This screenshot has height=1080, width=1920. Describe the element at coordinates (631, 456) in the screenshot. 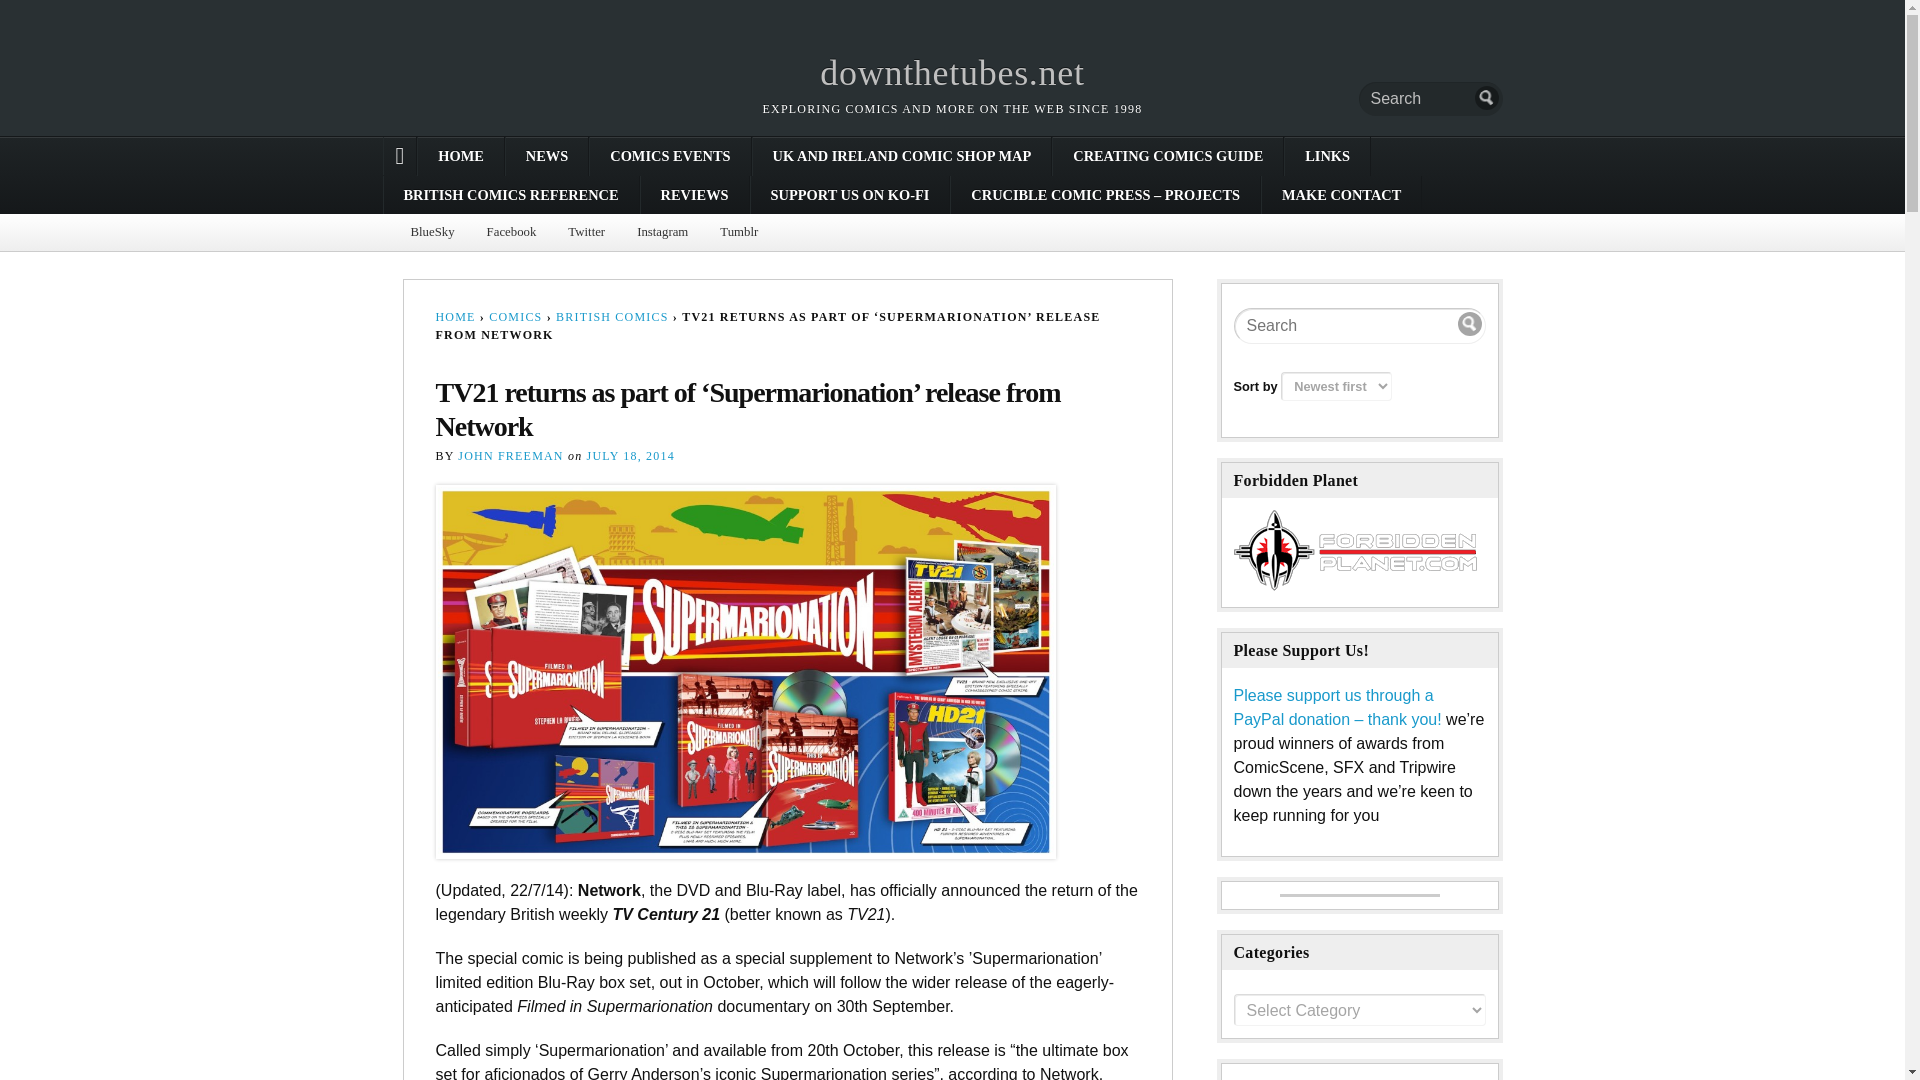

I see `10:56 pm` at that location.